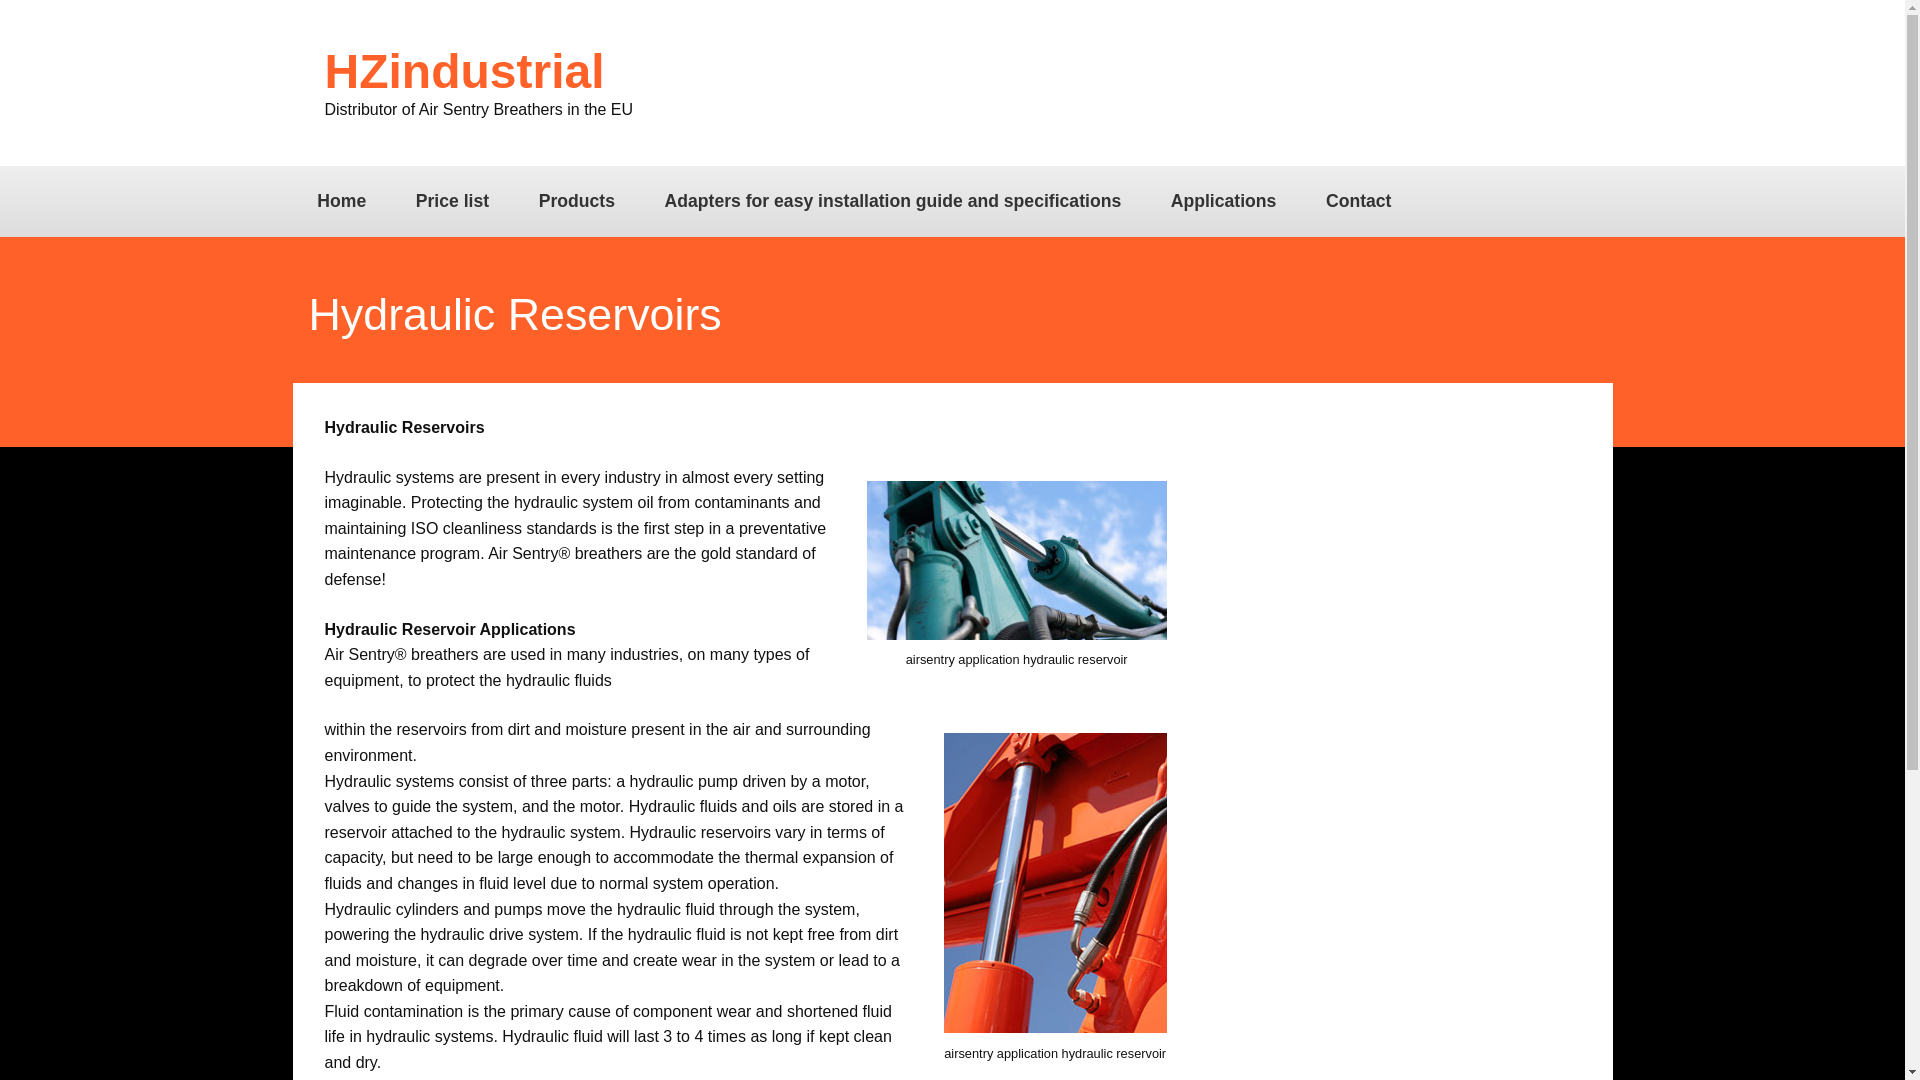 This screenshot has height=1080, width=1920. What do you see at coordinates (478, 72) in the screenshot?
I see `HZindustrial` at bounding box center [478, 72].